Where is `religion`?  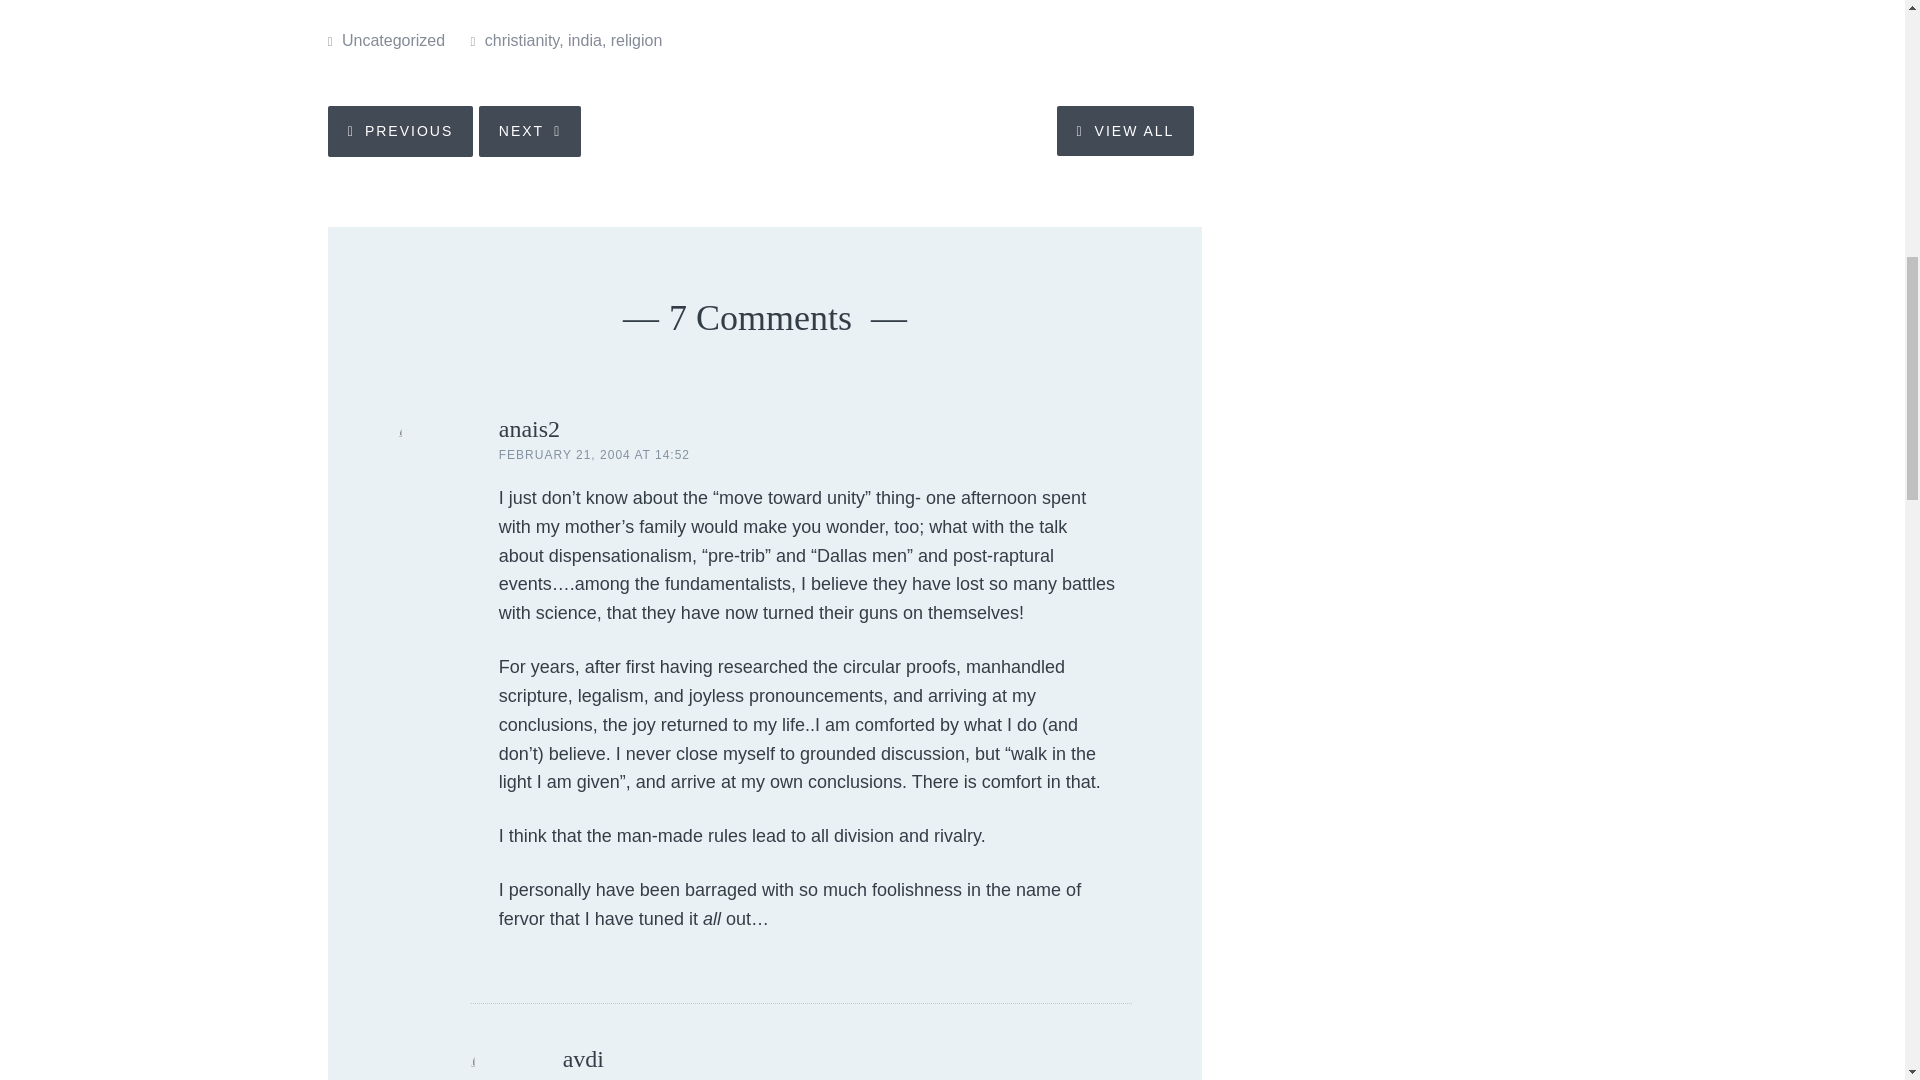 religion is located at coordinates (636, 40).